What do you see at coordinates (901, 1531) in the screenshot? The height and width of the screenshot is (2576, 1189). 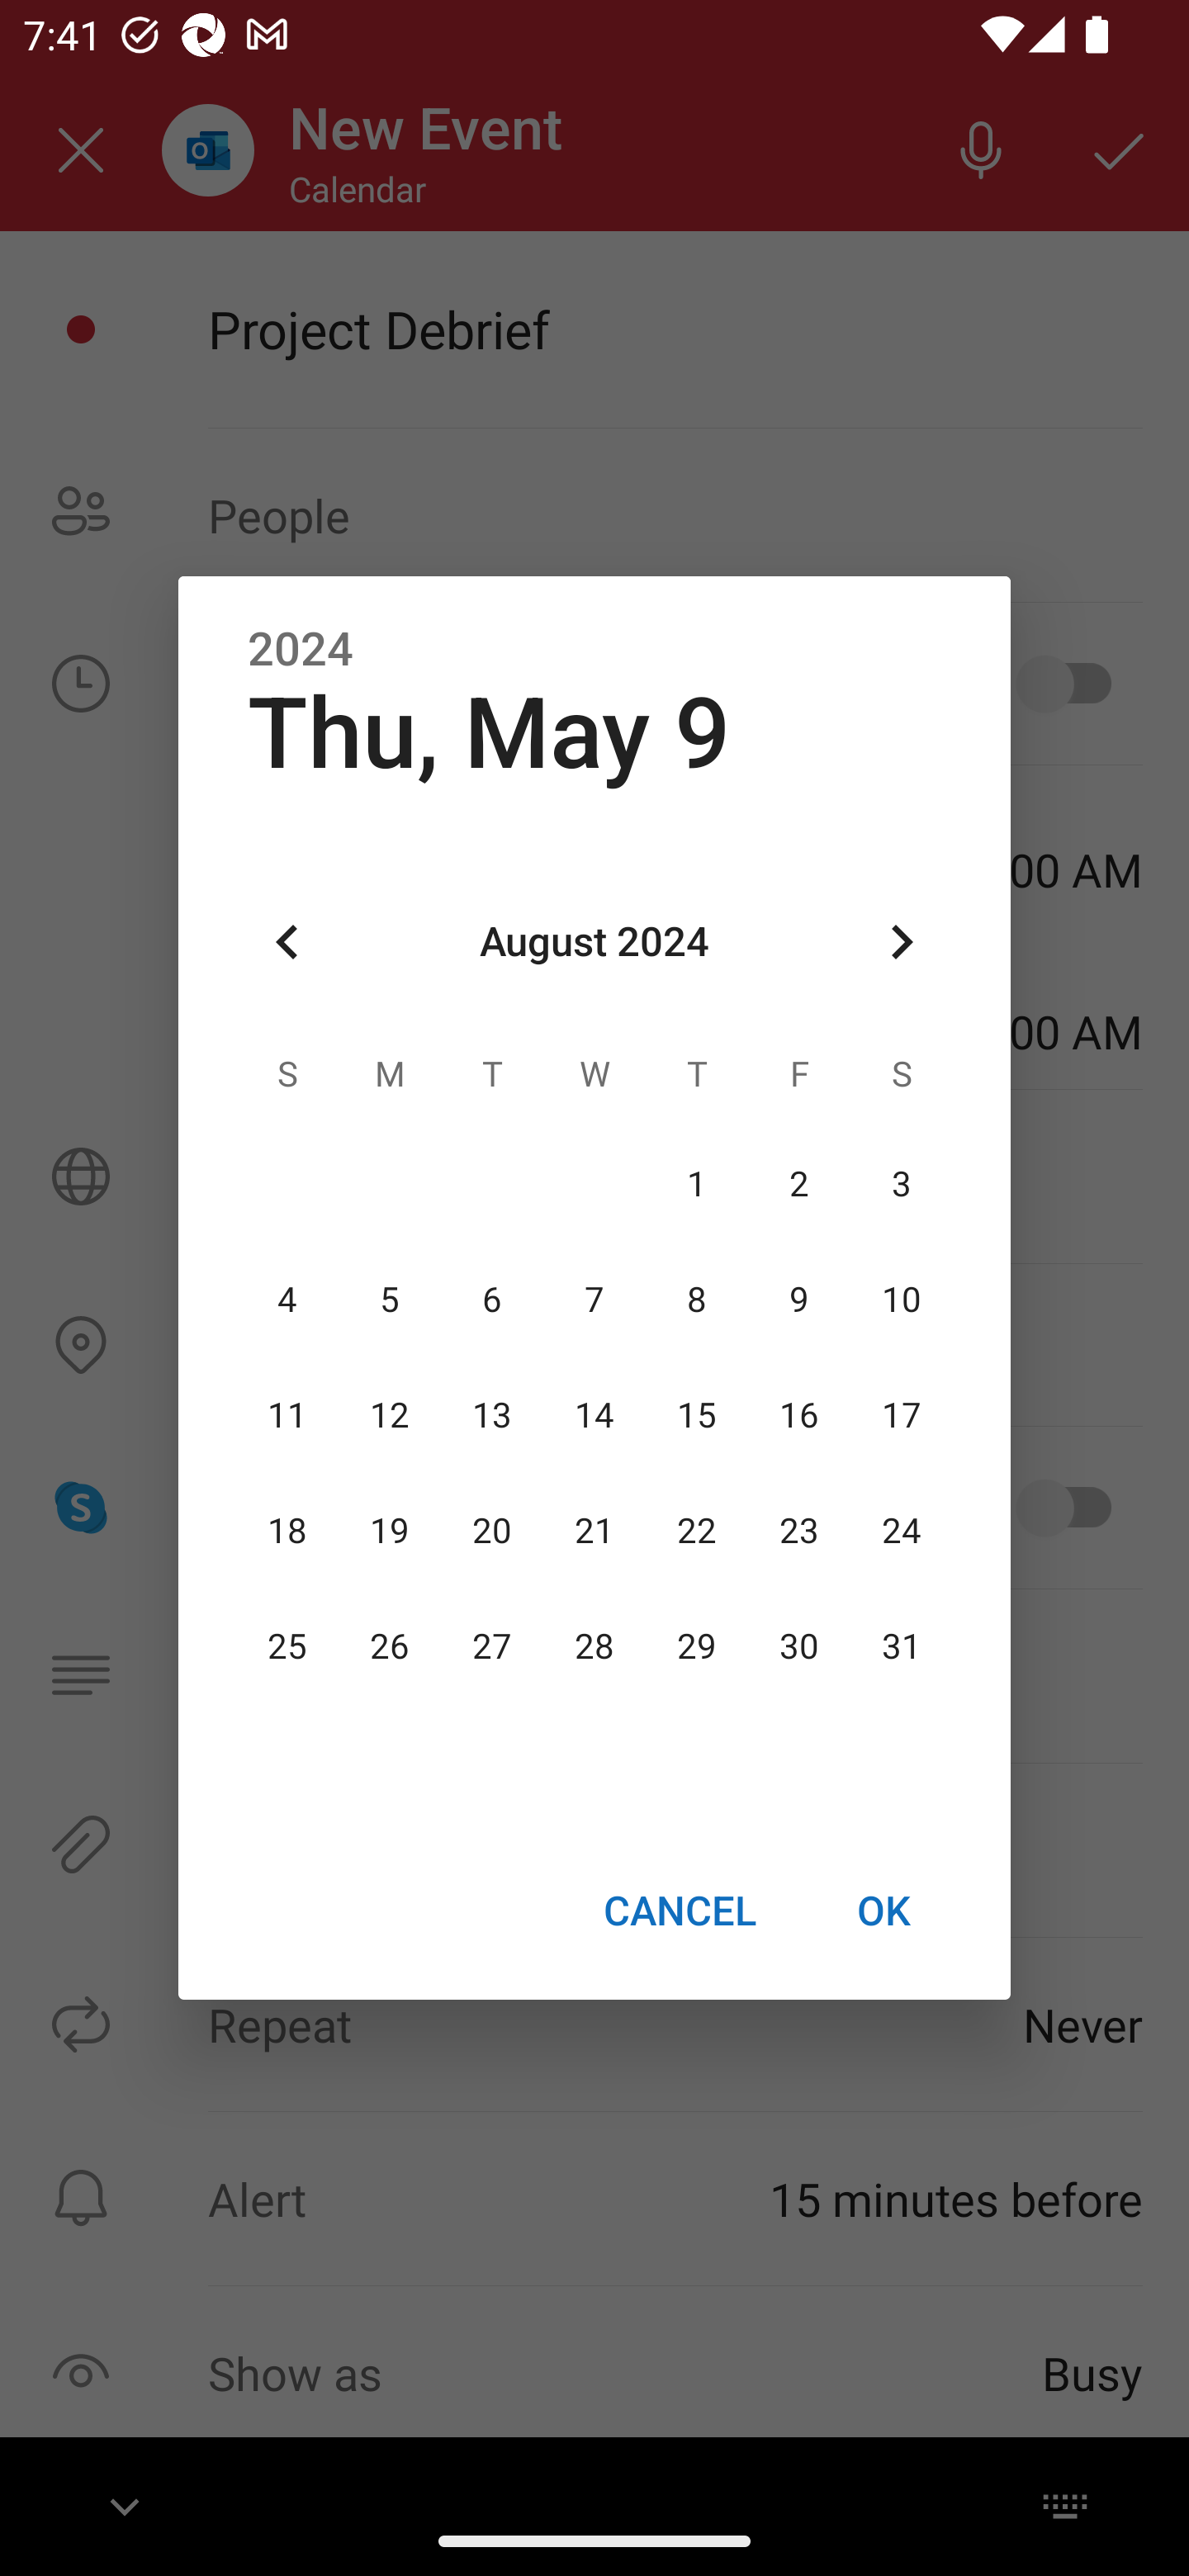 I see `24 24 August 2024` at bounding box center [901, 1531].